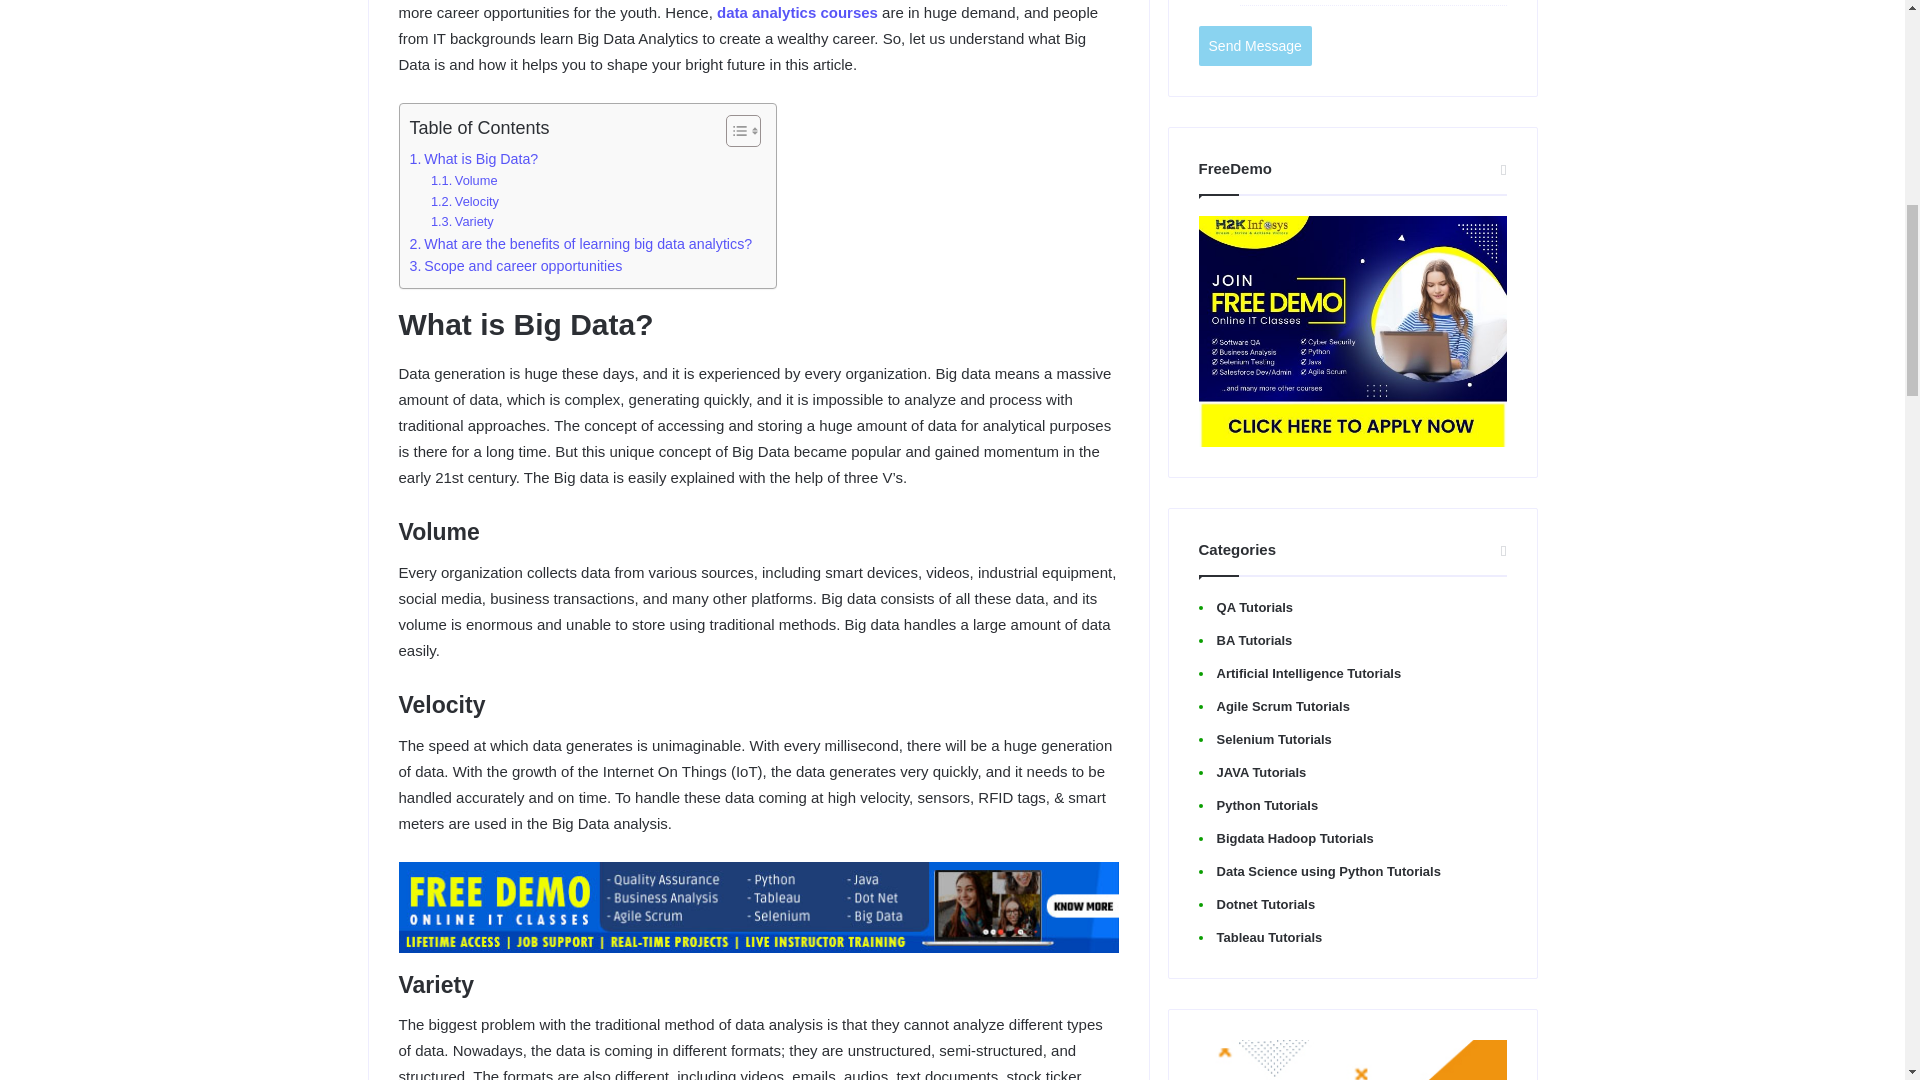  What do you see at coordinates (462, 222) in the screenshot?
I see `Variety` at bounding box center [462, 222].